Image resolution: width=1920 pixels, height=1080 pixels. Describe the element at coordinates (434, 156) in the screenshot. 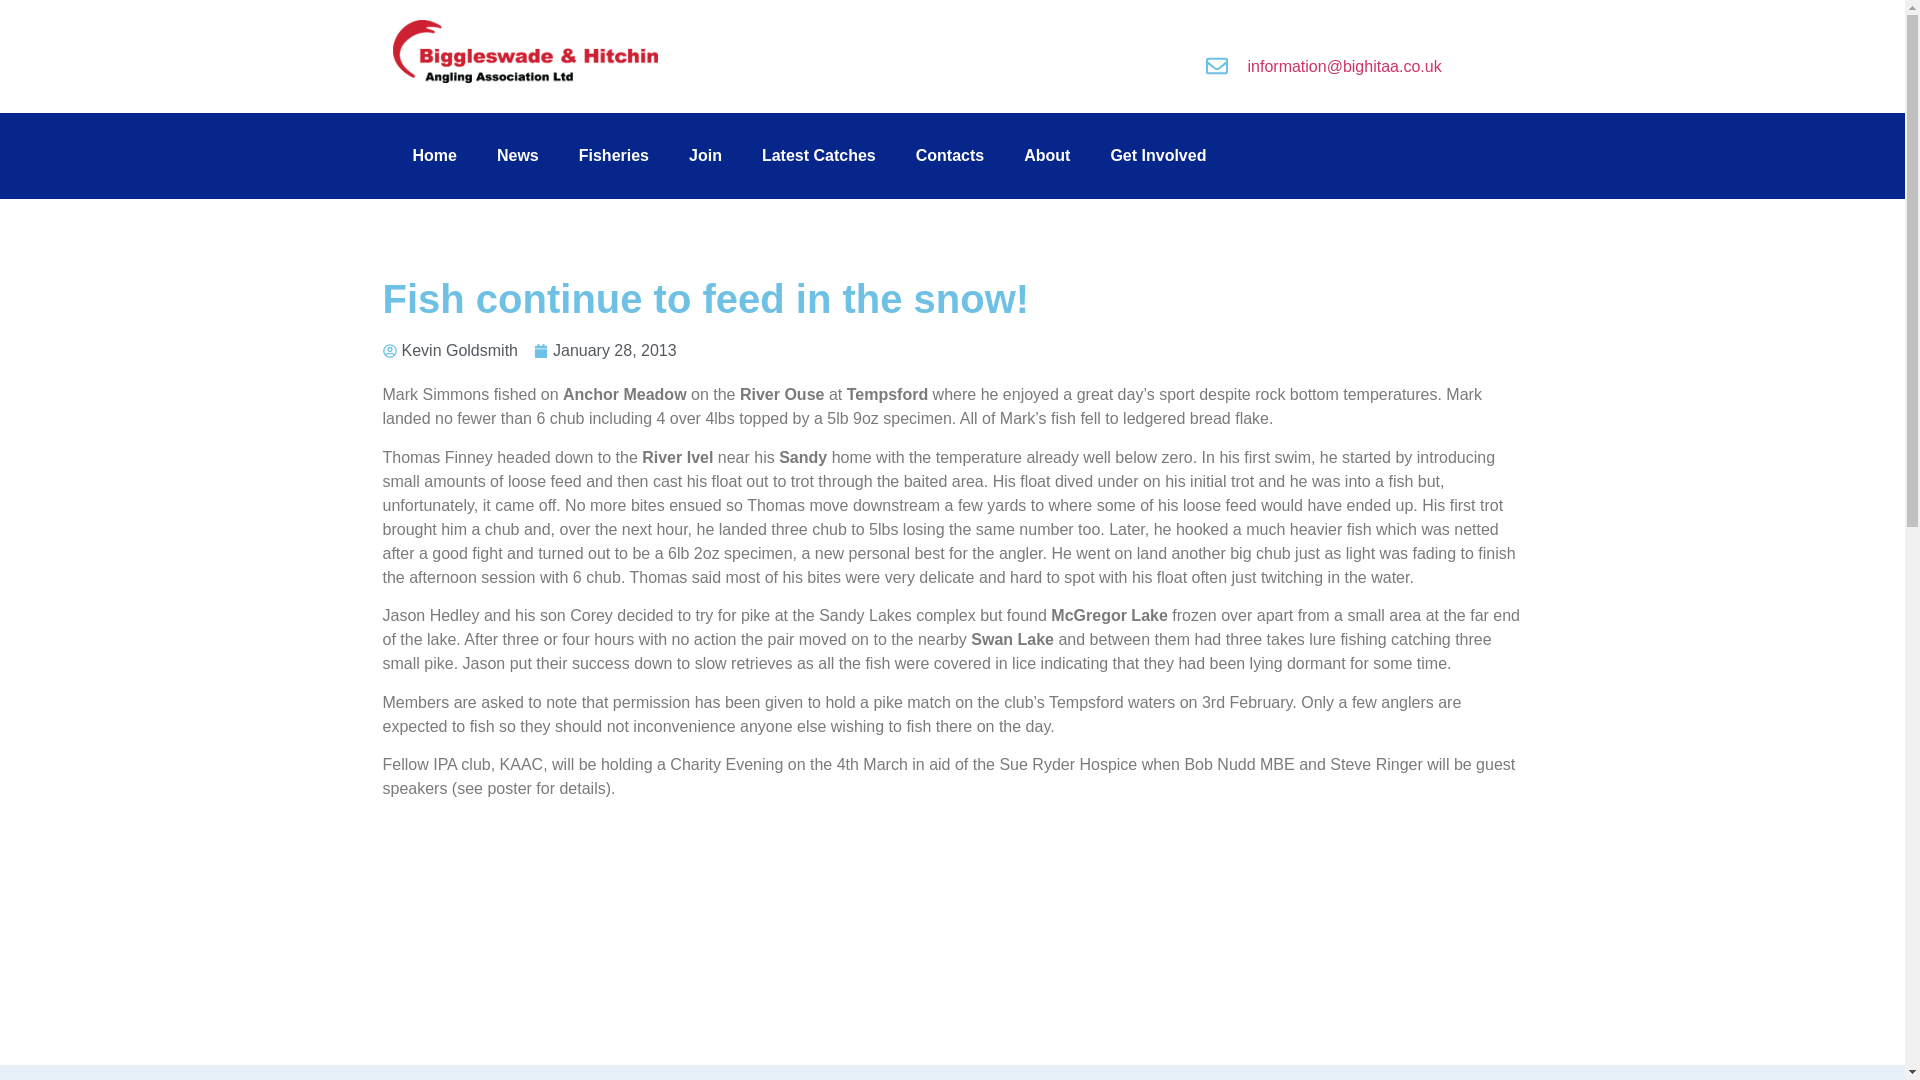

I see `Home` at that location.